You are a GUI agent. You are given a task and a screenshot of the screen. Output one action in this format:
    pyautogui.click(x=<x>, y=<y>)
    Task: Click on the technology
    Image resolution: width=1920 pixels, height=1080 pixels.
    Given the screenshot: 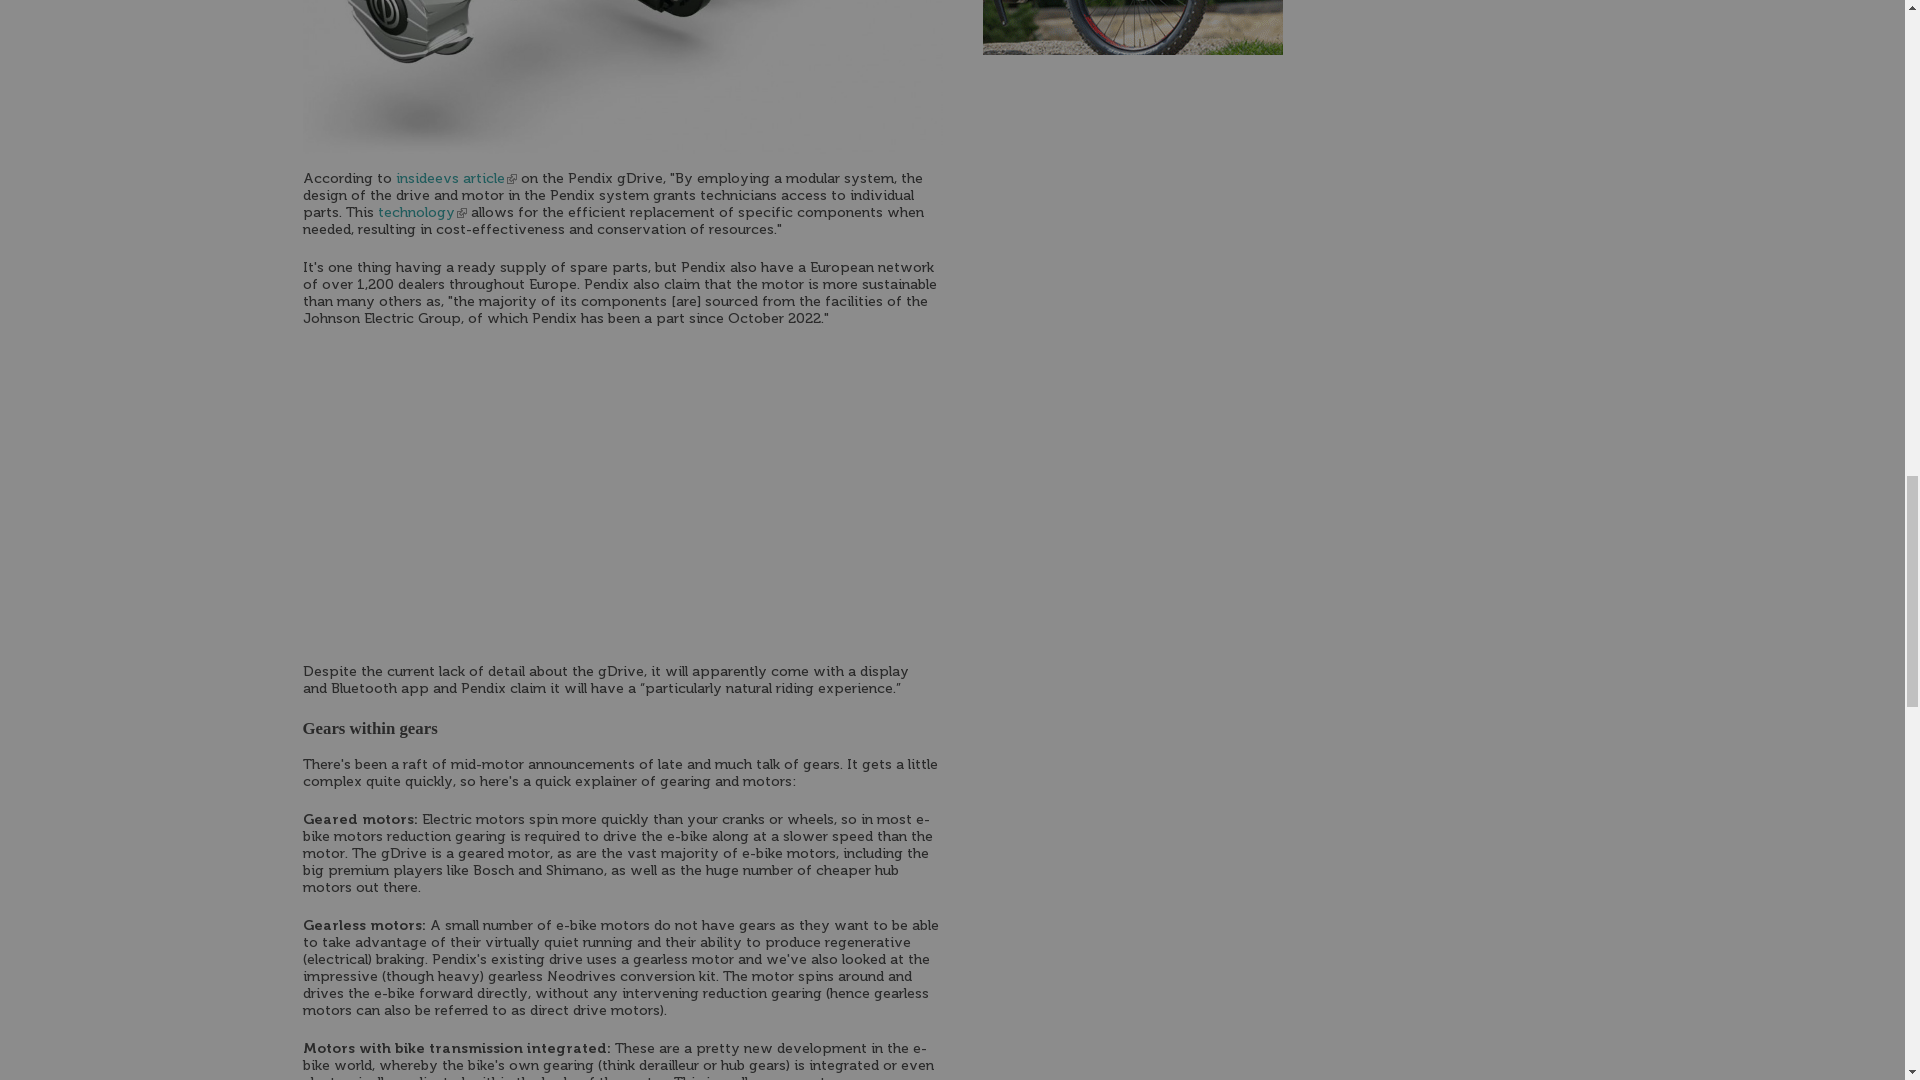 What is the action you would take?
    pyautogui.click(x=422, y=213)
    